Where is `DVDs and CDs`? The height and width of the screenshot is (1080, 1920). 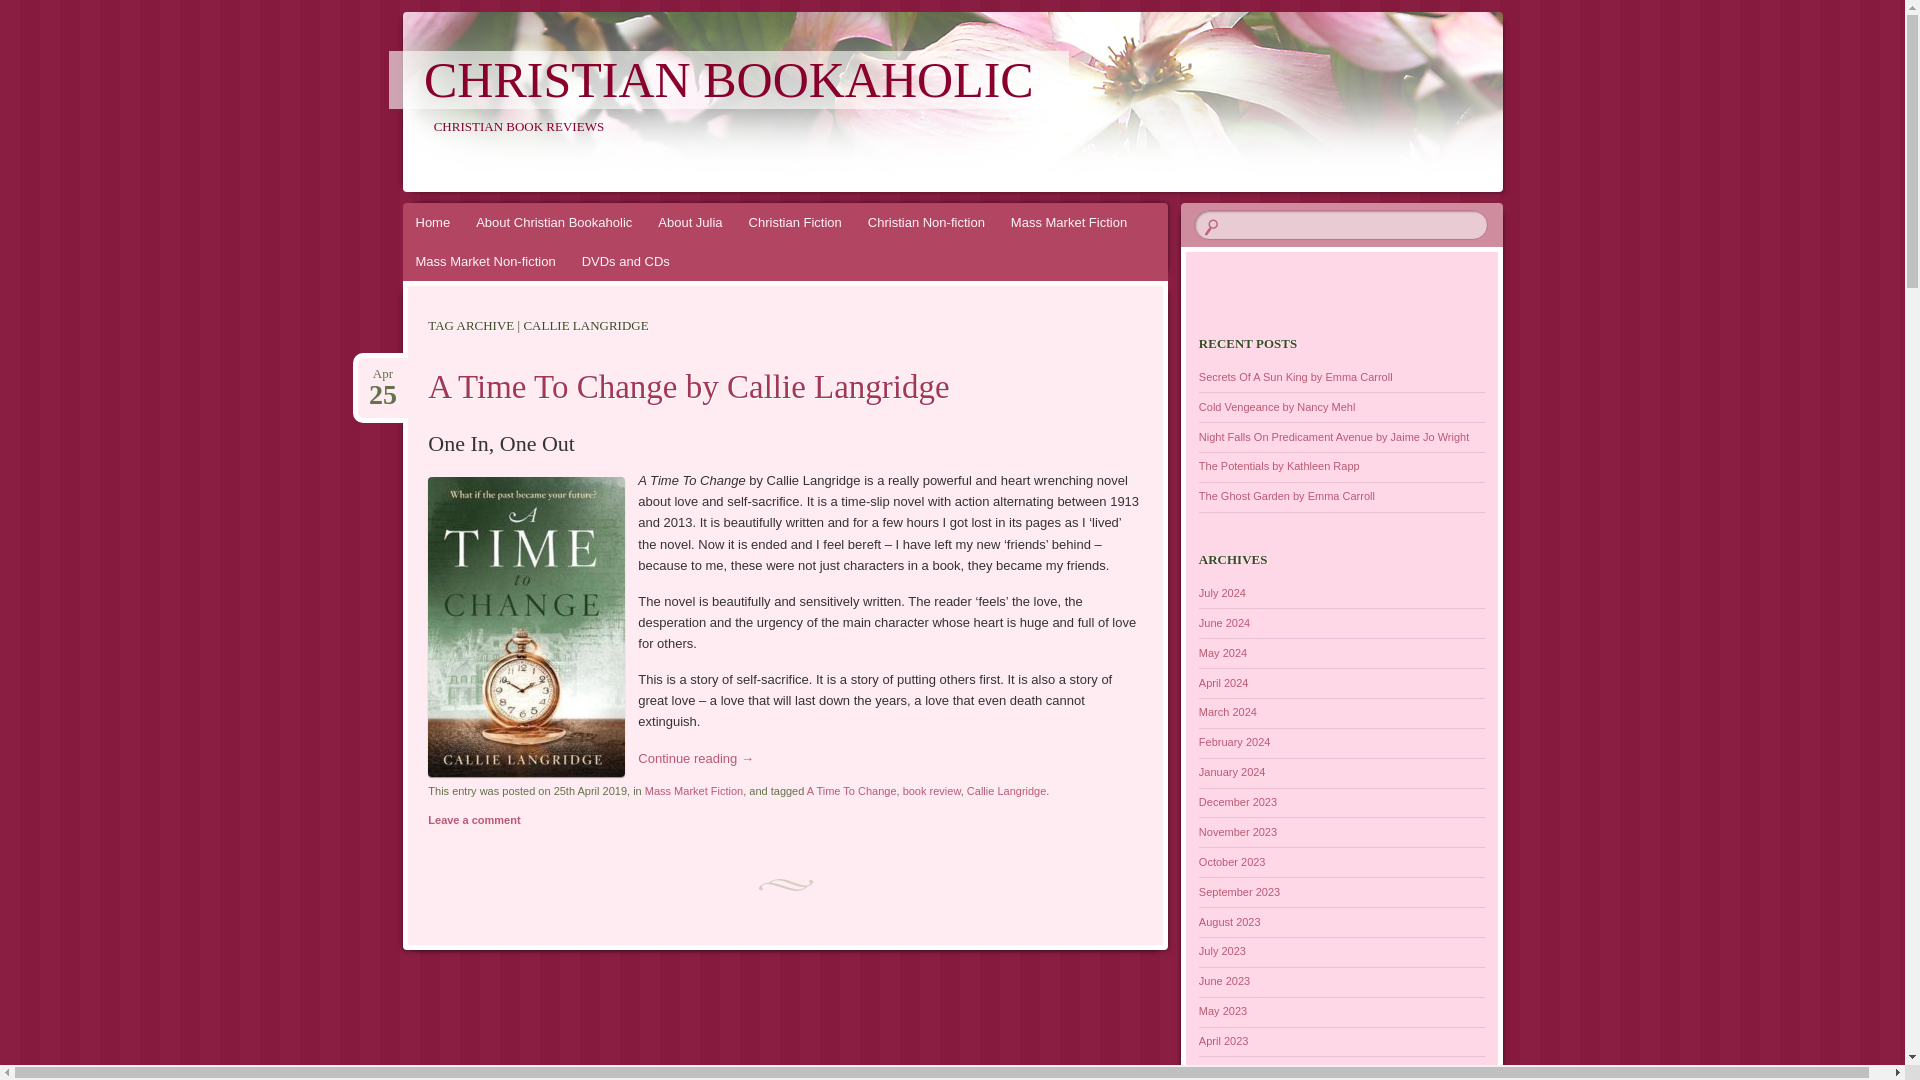
DVDs and CDs is located at coordinates (626, 260).